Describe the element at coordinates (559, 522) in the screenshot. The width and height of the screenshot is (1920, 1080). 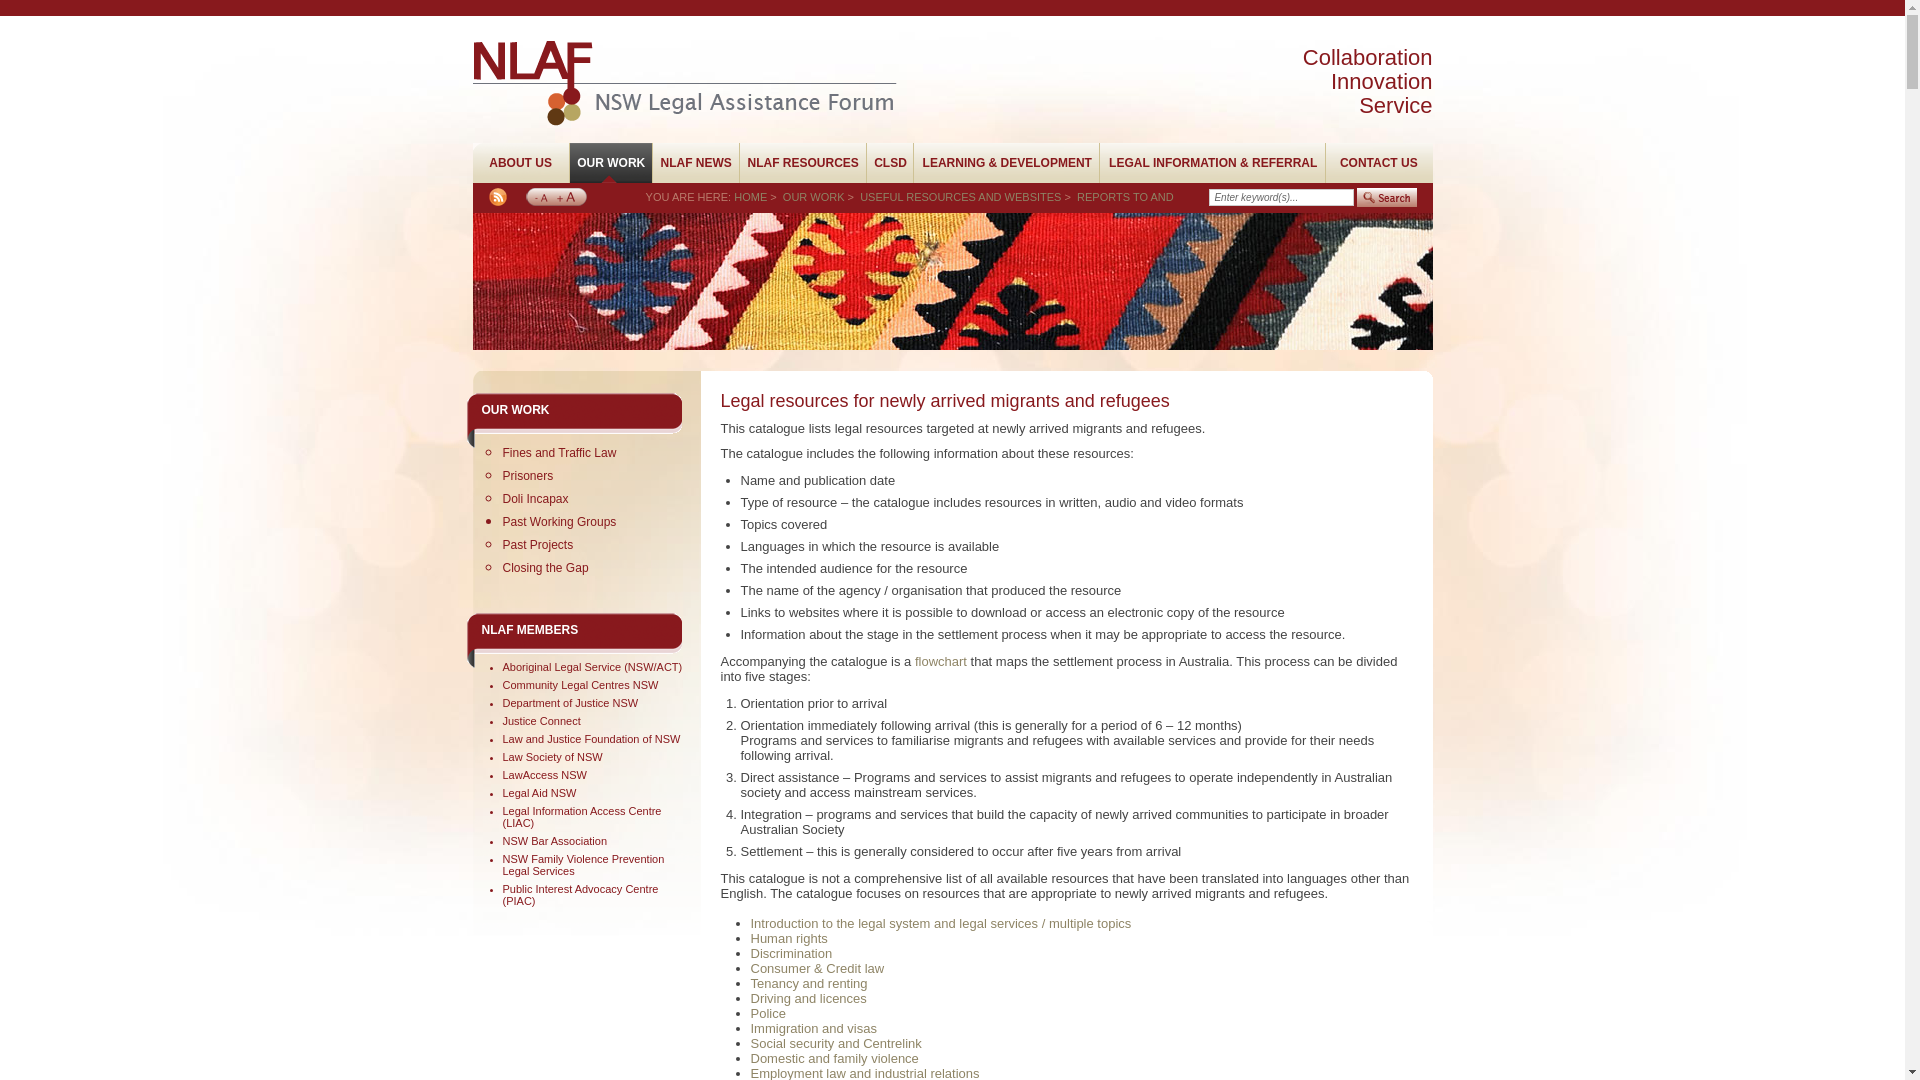
I see `Past Working Groups` at that location.